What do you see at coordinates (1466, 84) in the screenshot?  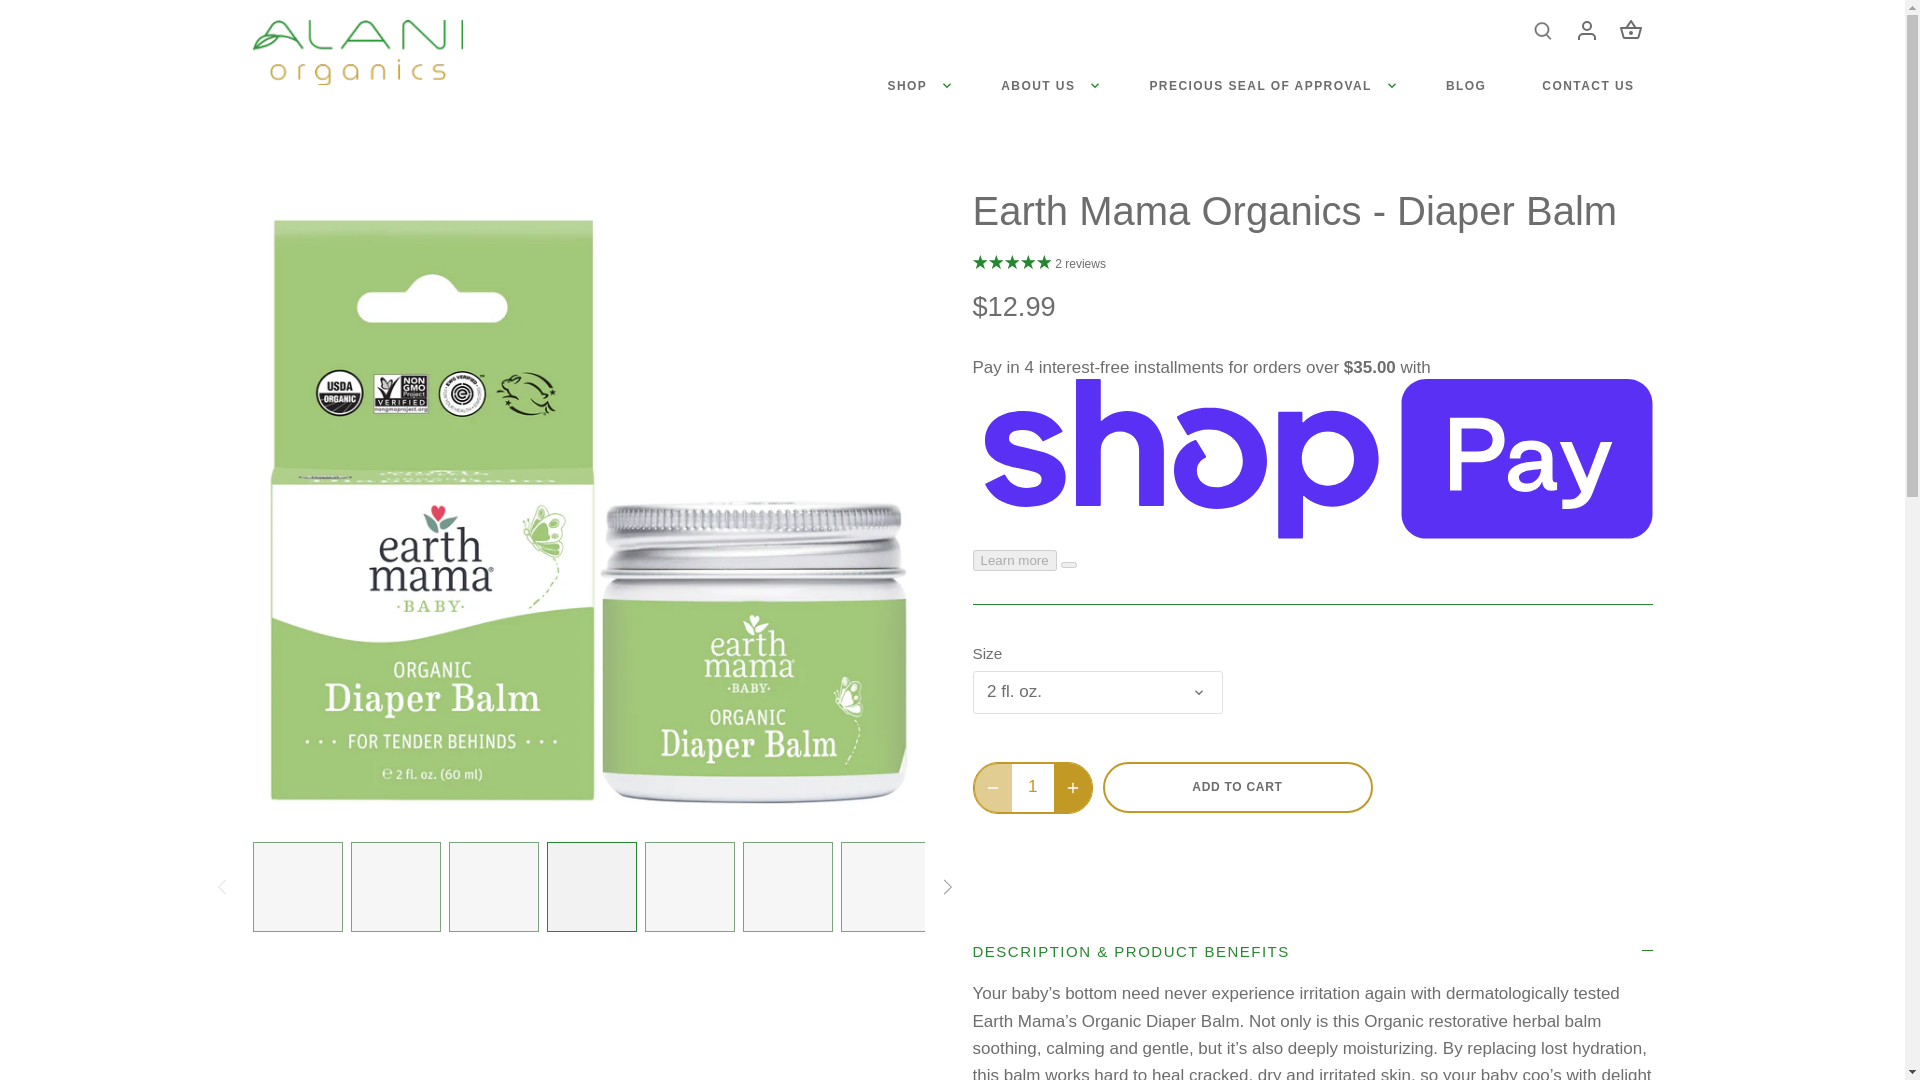 I see `BLOG` at bounding box center [1466, 84].